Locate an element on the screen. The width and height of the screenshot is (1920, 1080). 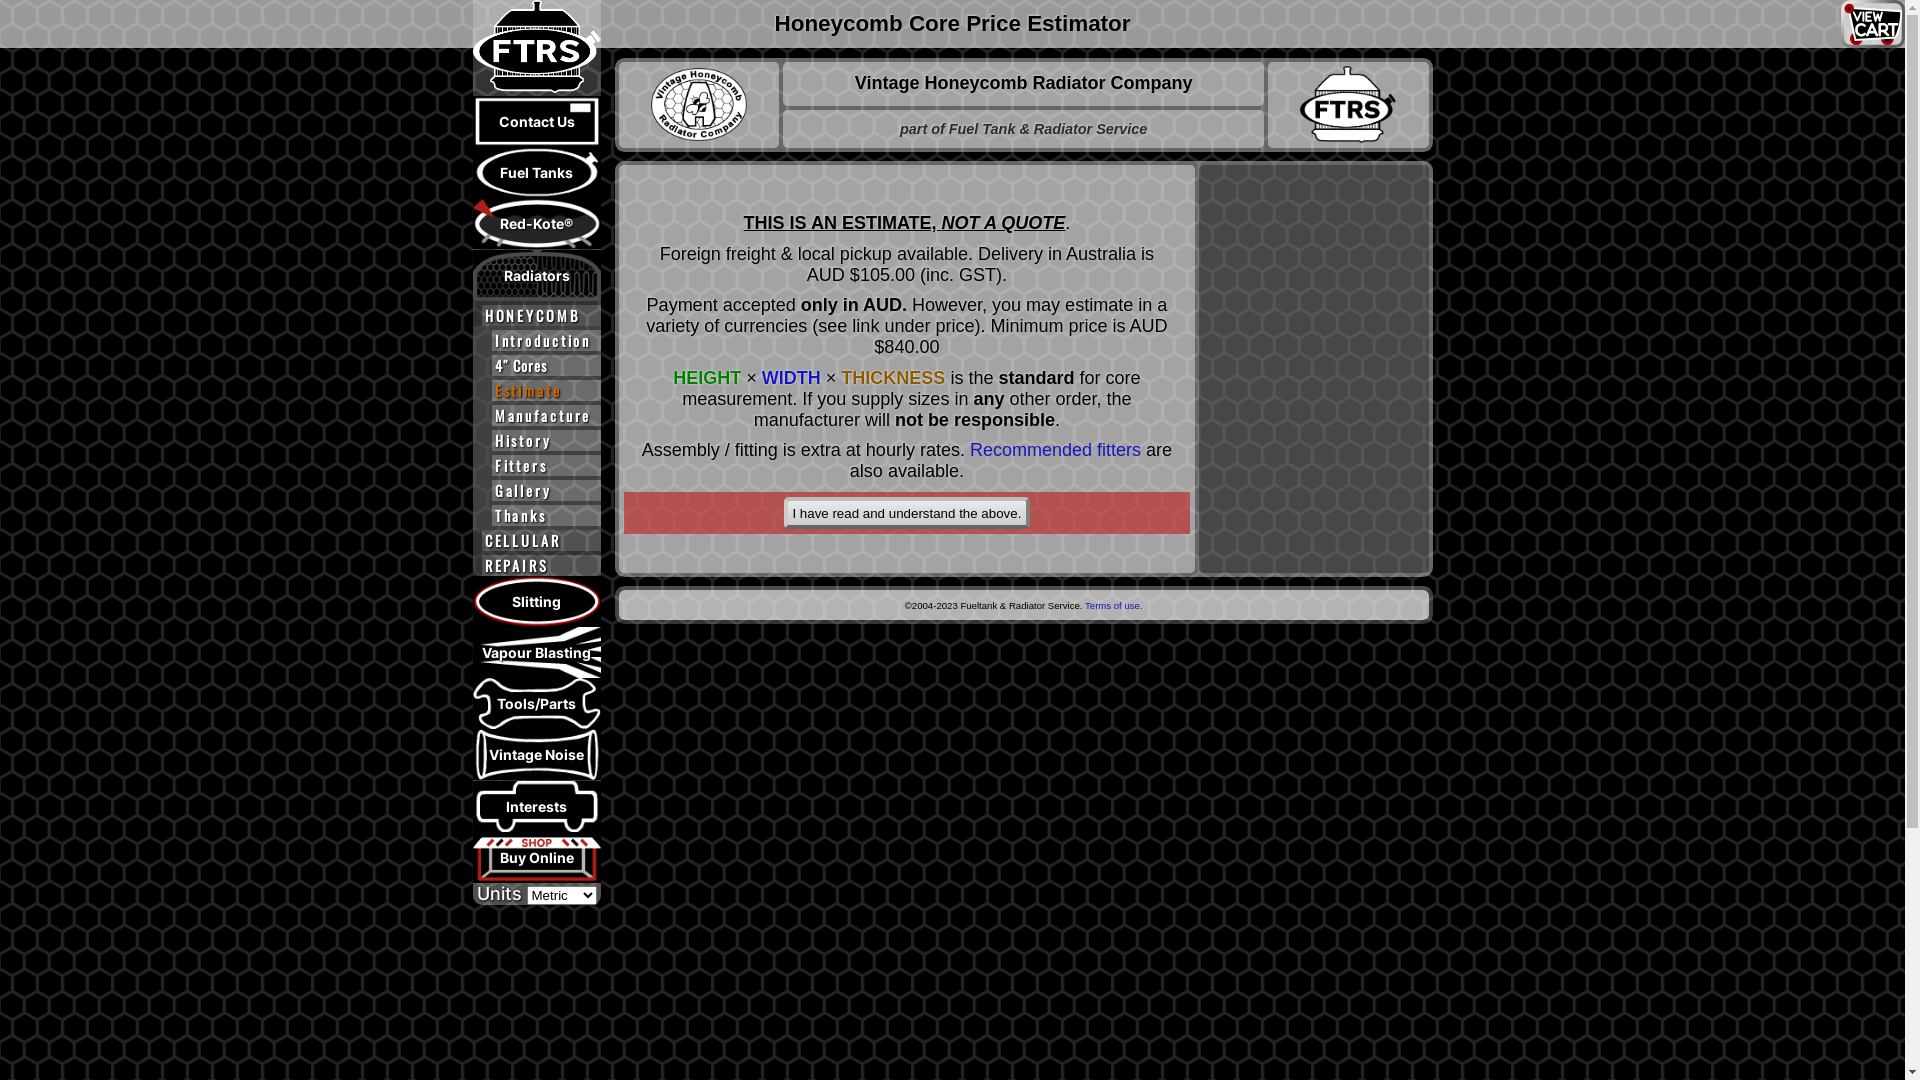
Buy Online is located at coordinates (536, 857).